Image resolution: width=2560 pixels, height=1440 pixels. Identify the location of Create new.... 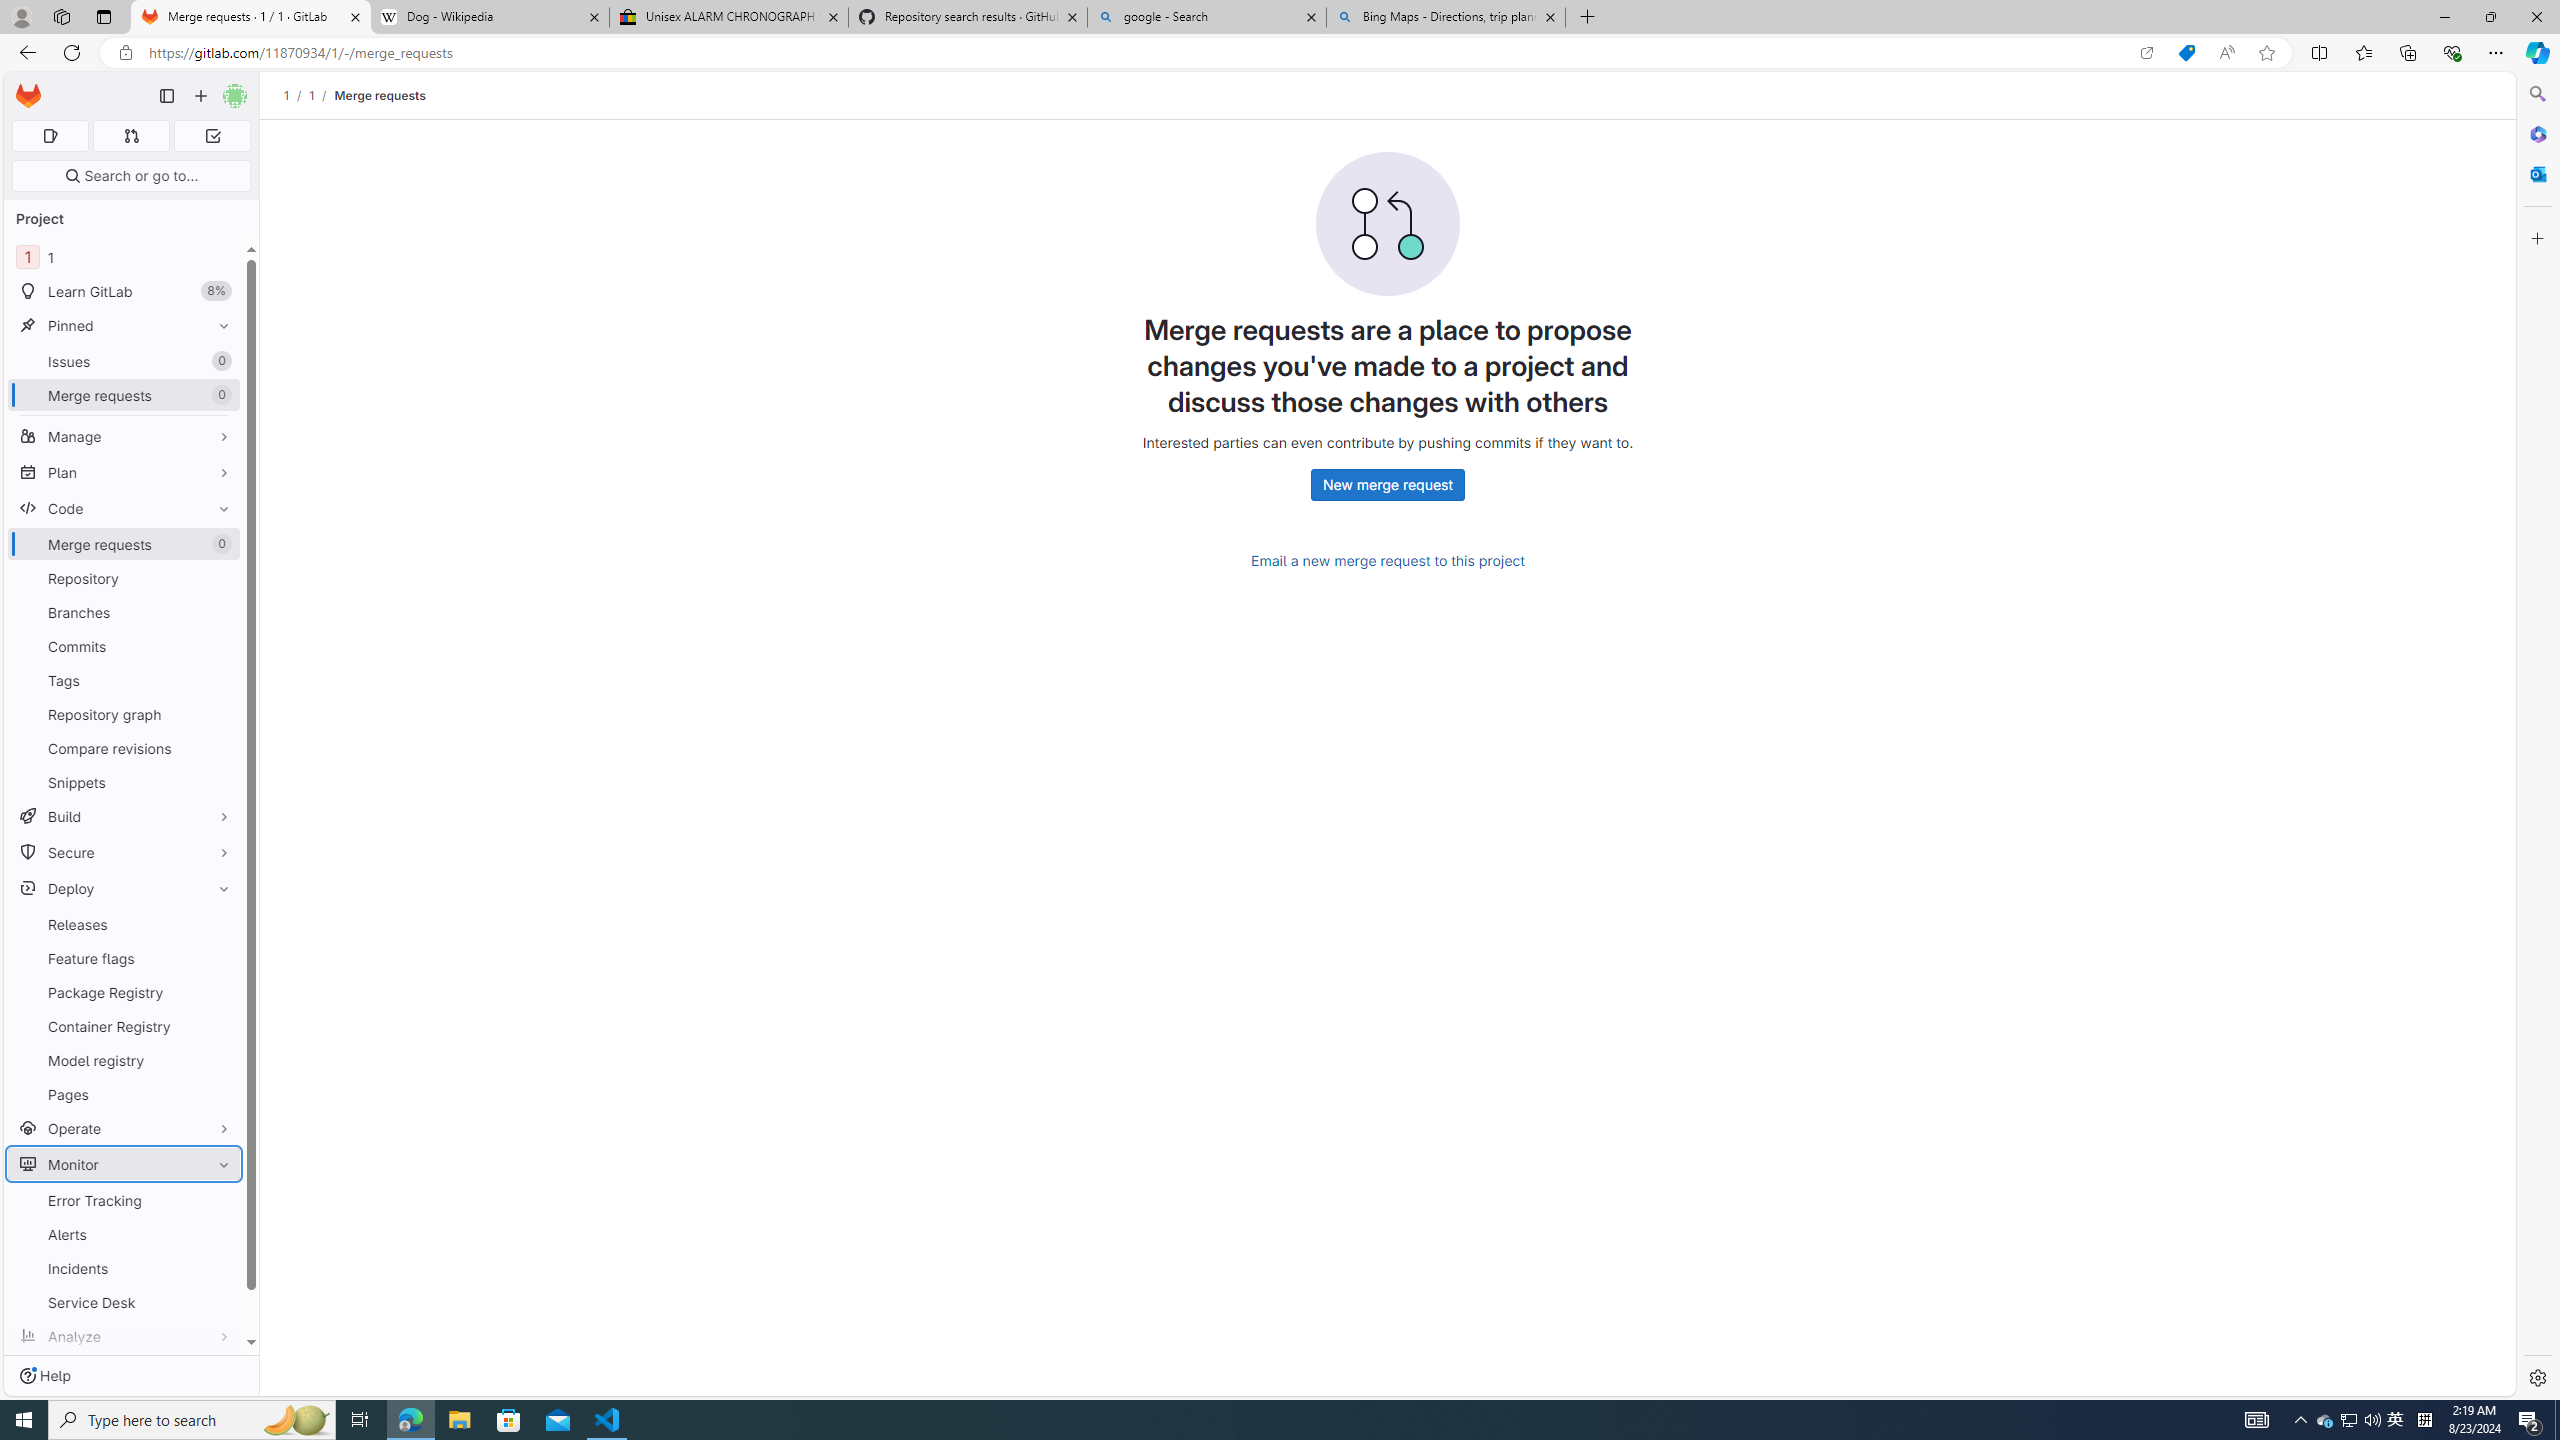
(200, 96).